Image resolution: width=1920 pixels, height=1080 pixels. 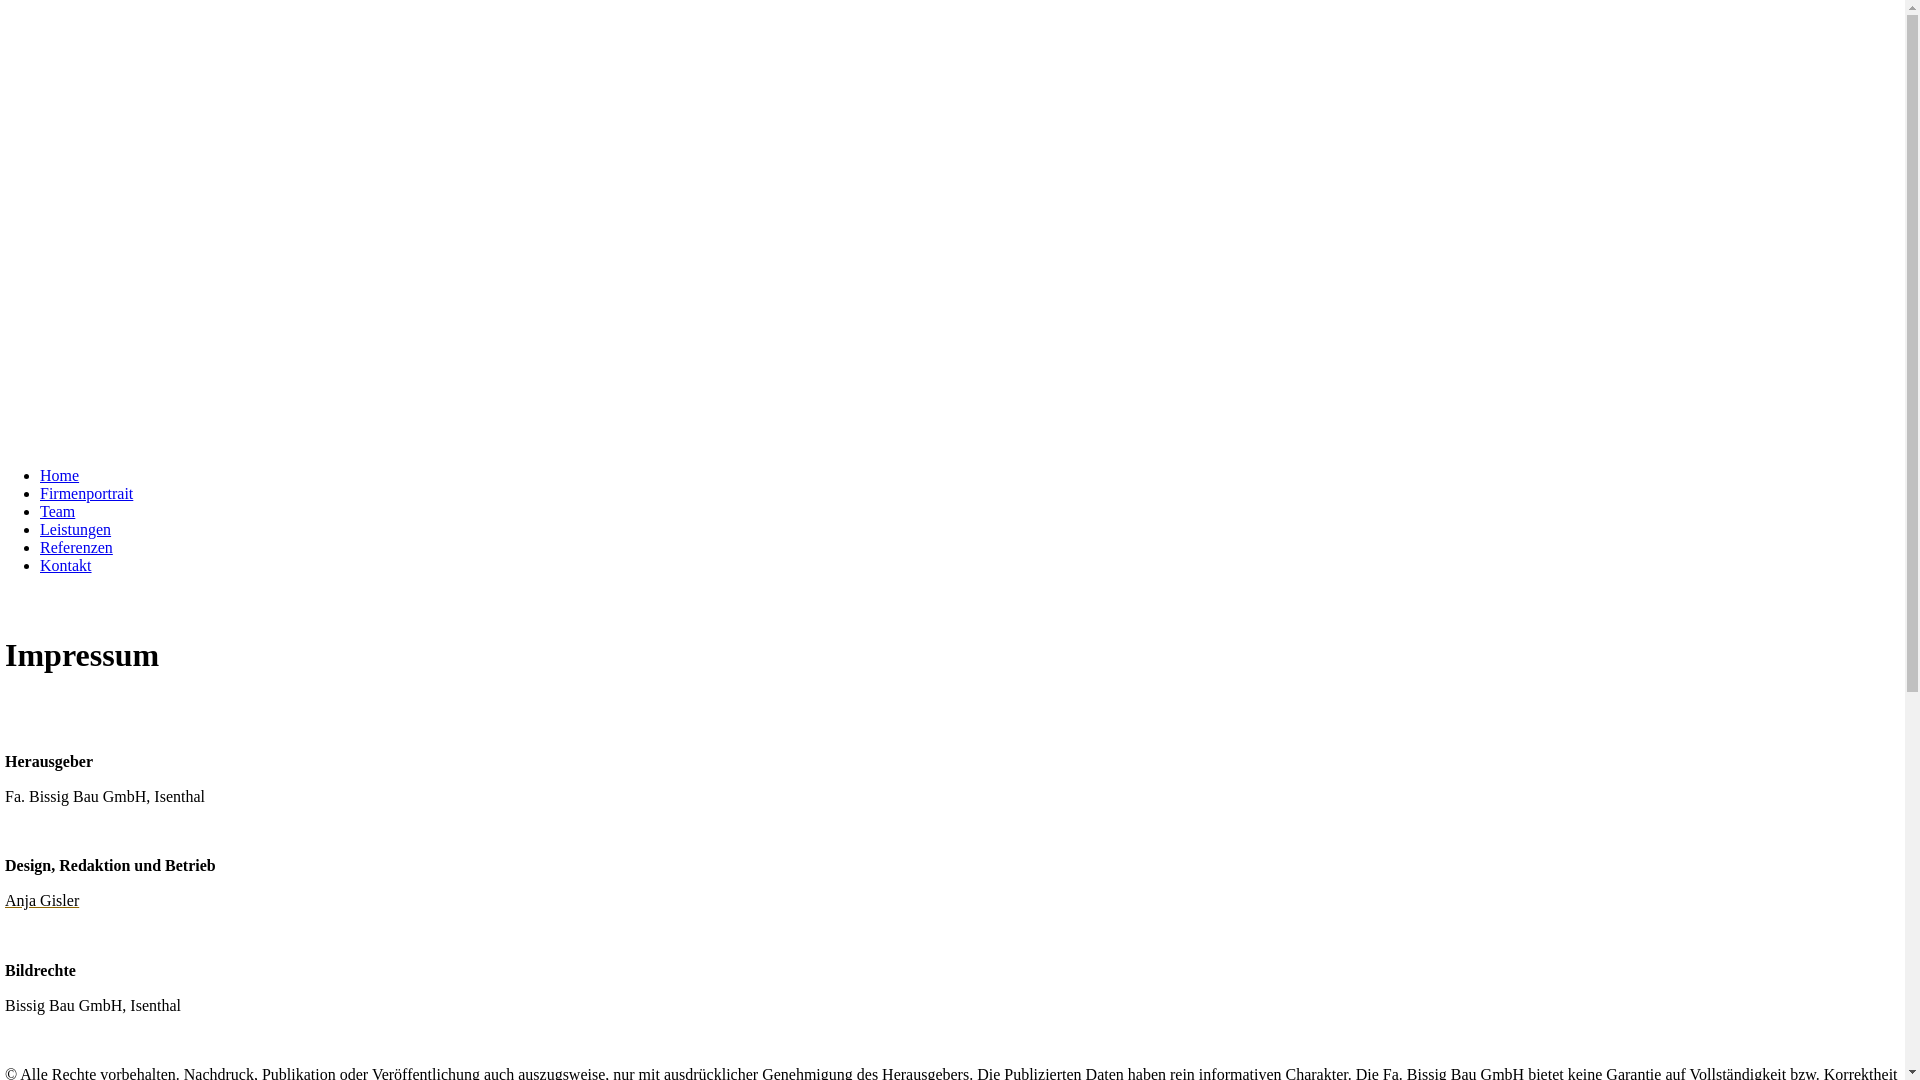 I want to click on Anja Gisler, so click(x=42, y=900).